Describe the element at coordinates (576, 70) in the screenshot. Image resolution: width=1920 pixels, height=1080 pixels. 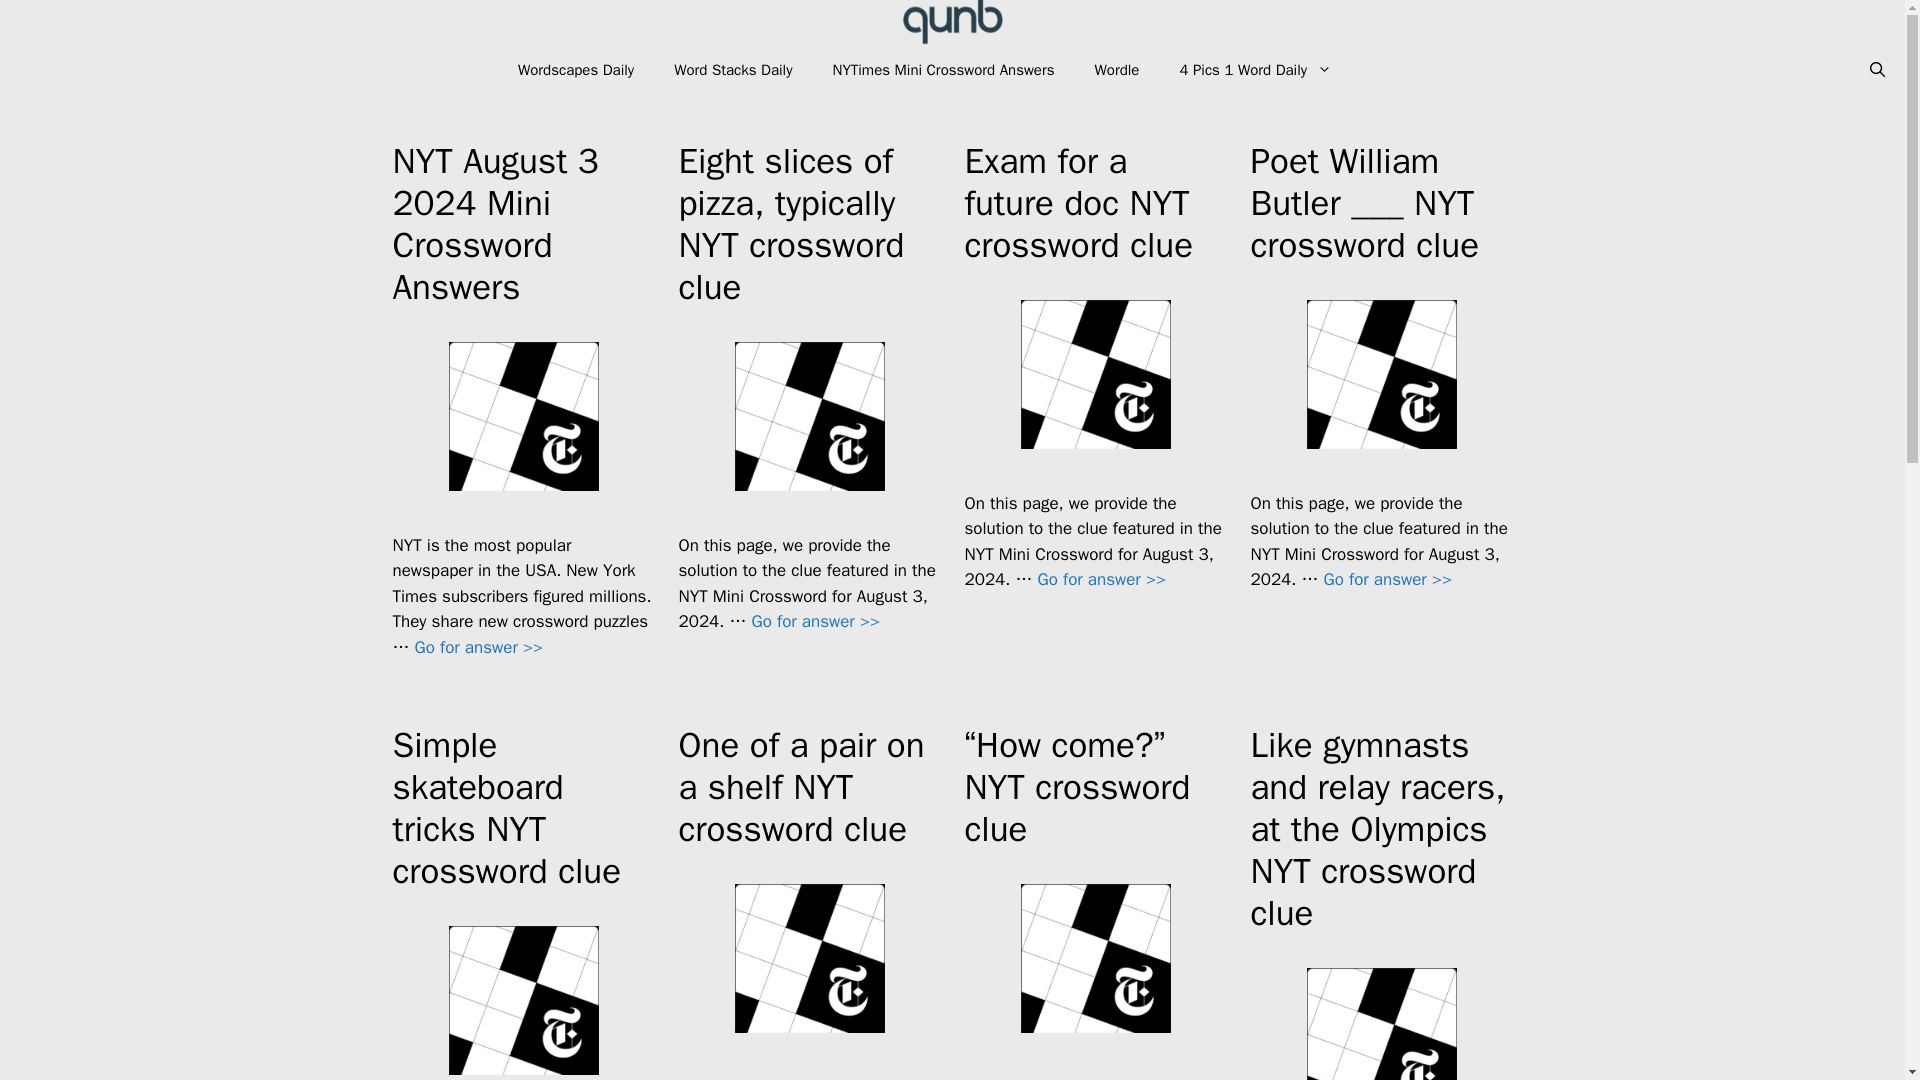
I see `Wordscapes Daily` at that location.